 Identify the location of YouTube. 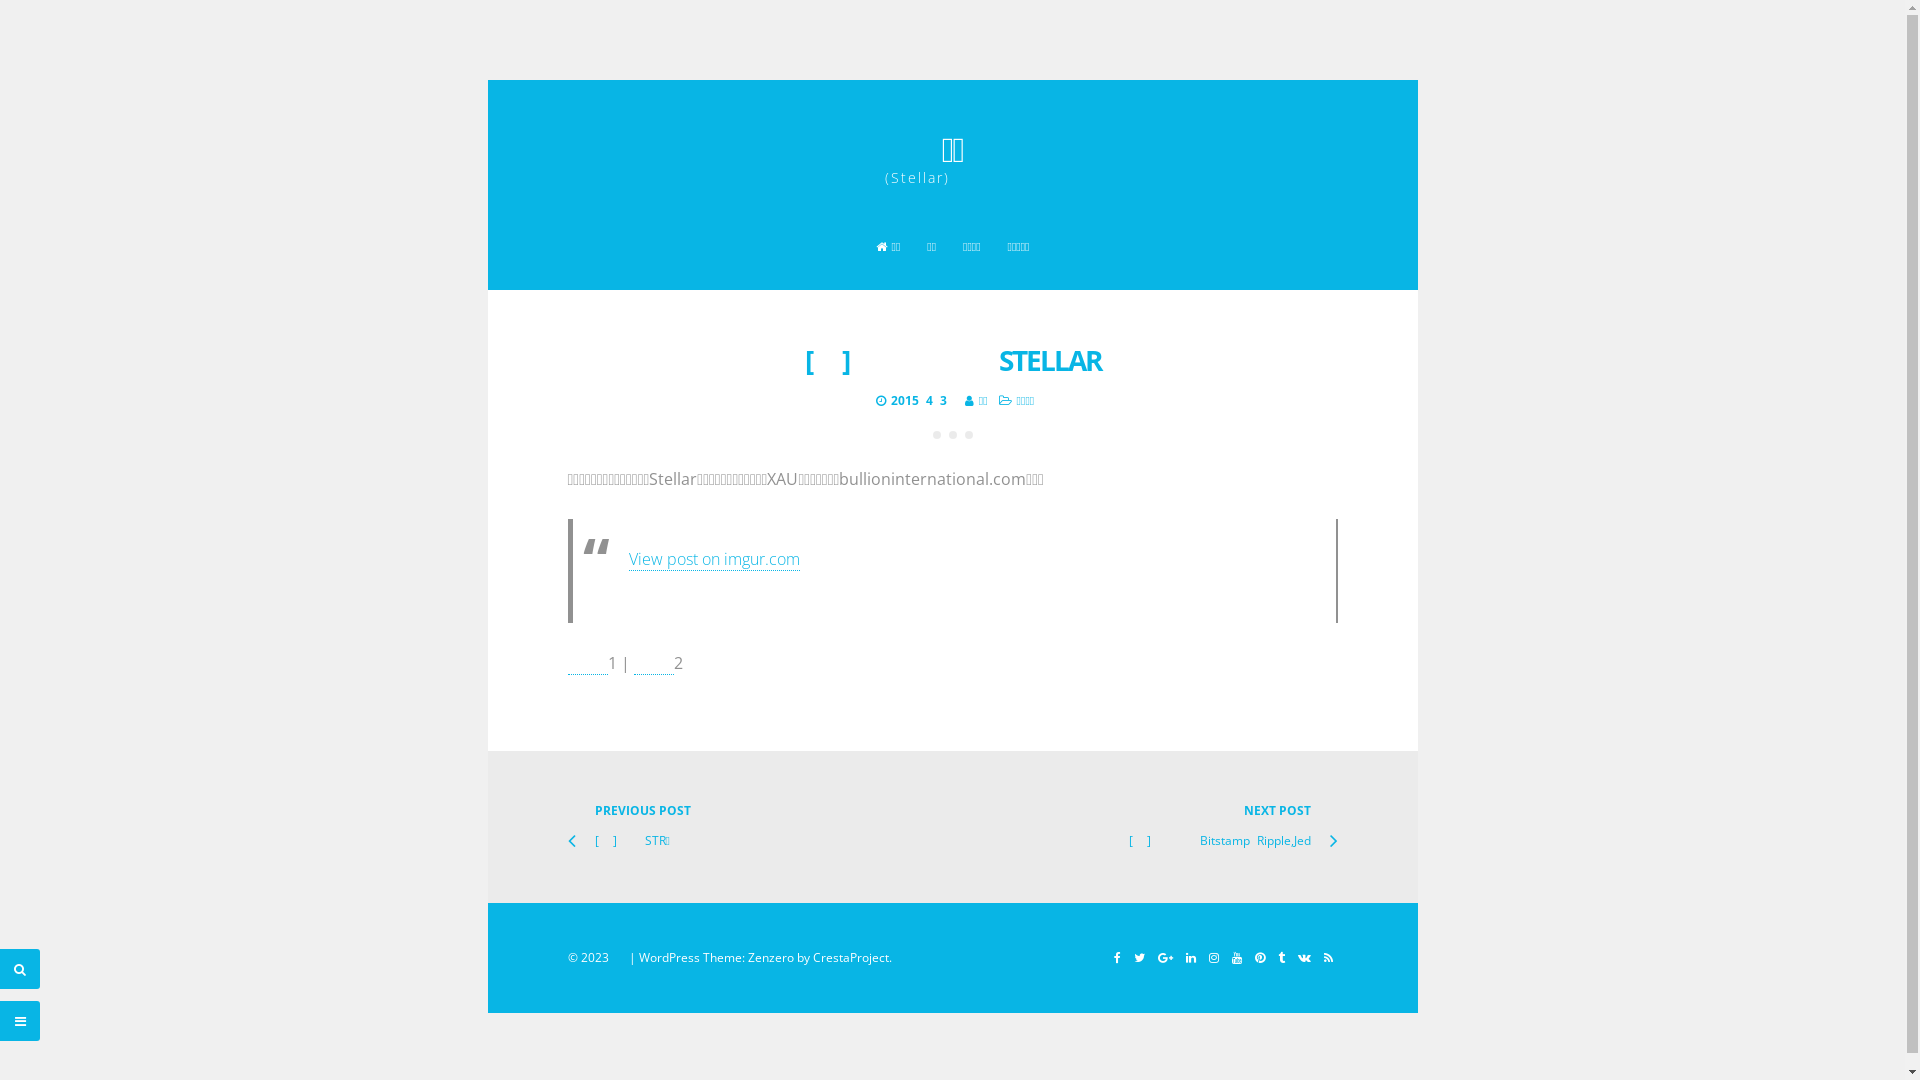
(1236, 958).